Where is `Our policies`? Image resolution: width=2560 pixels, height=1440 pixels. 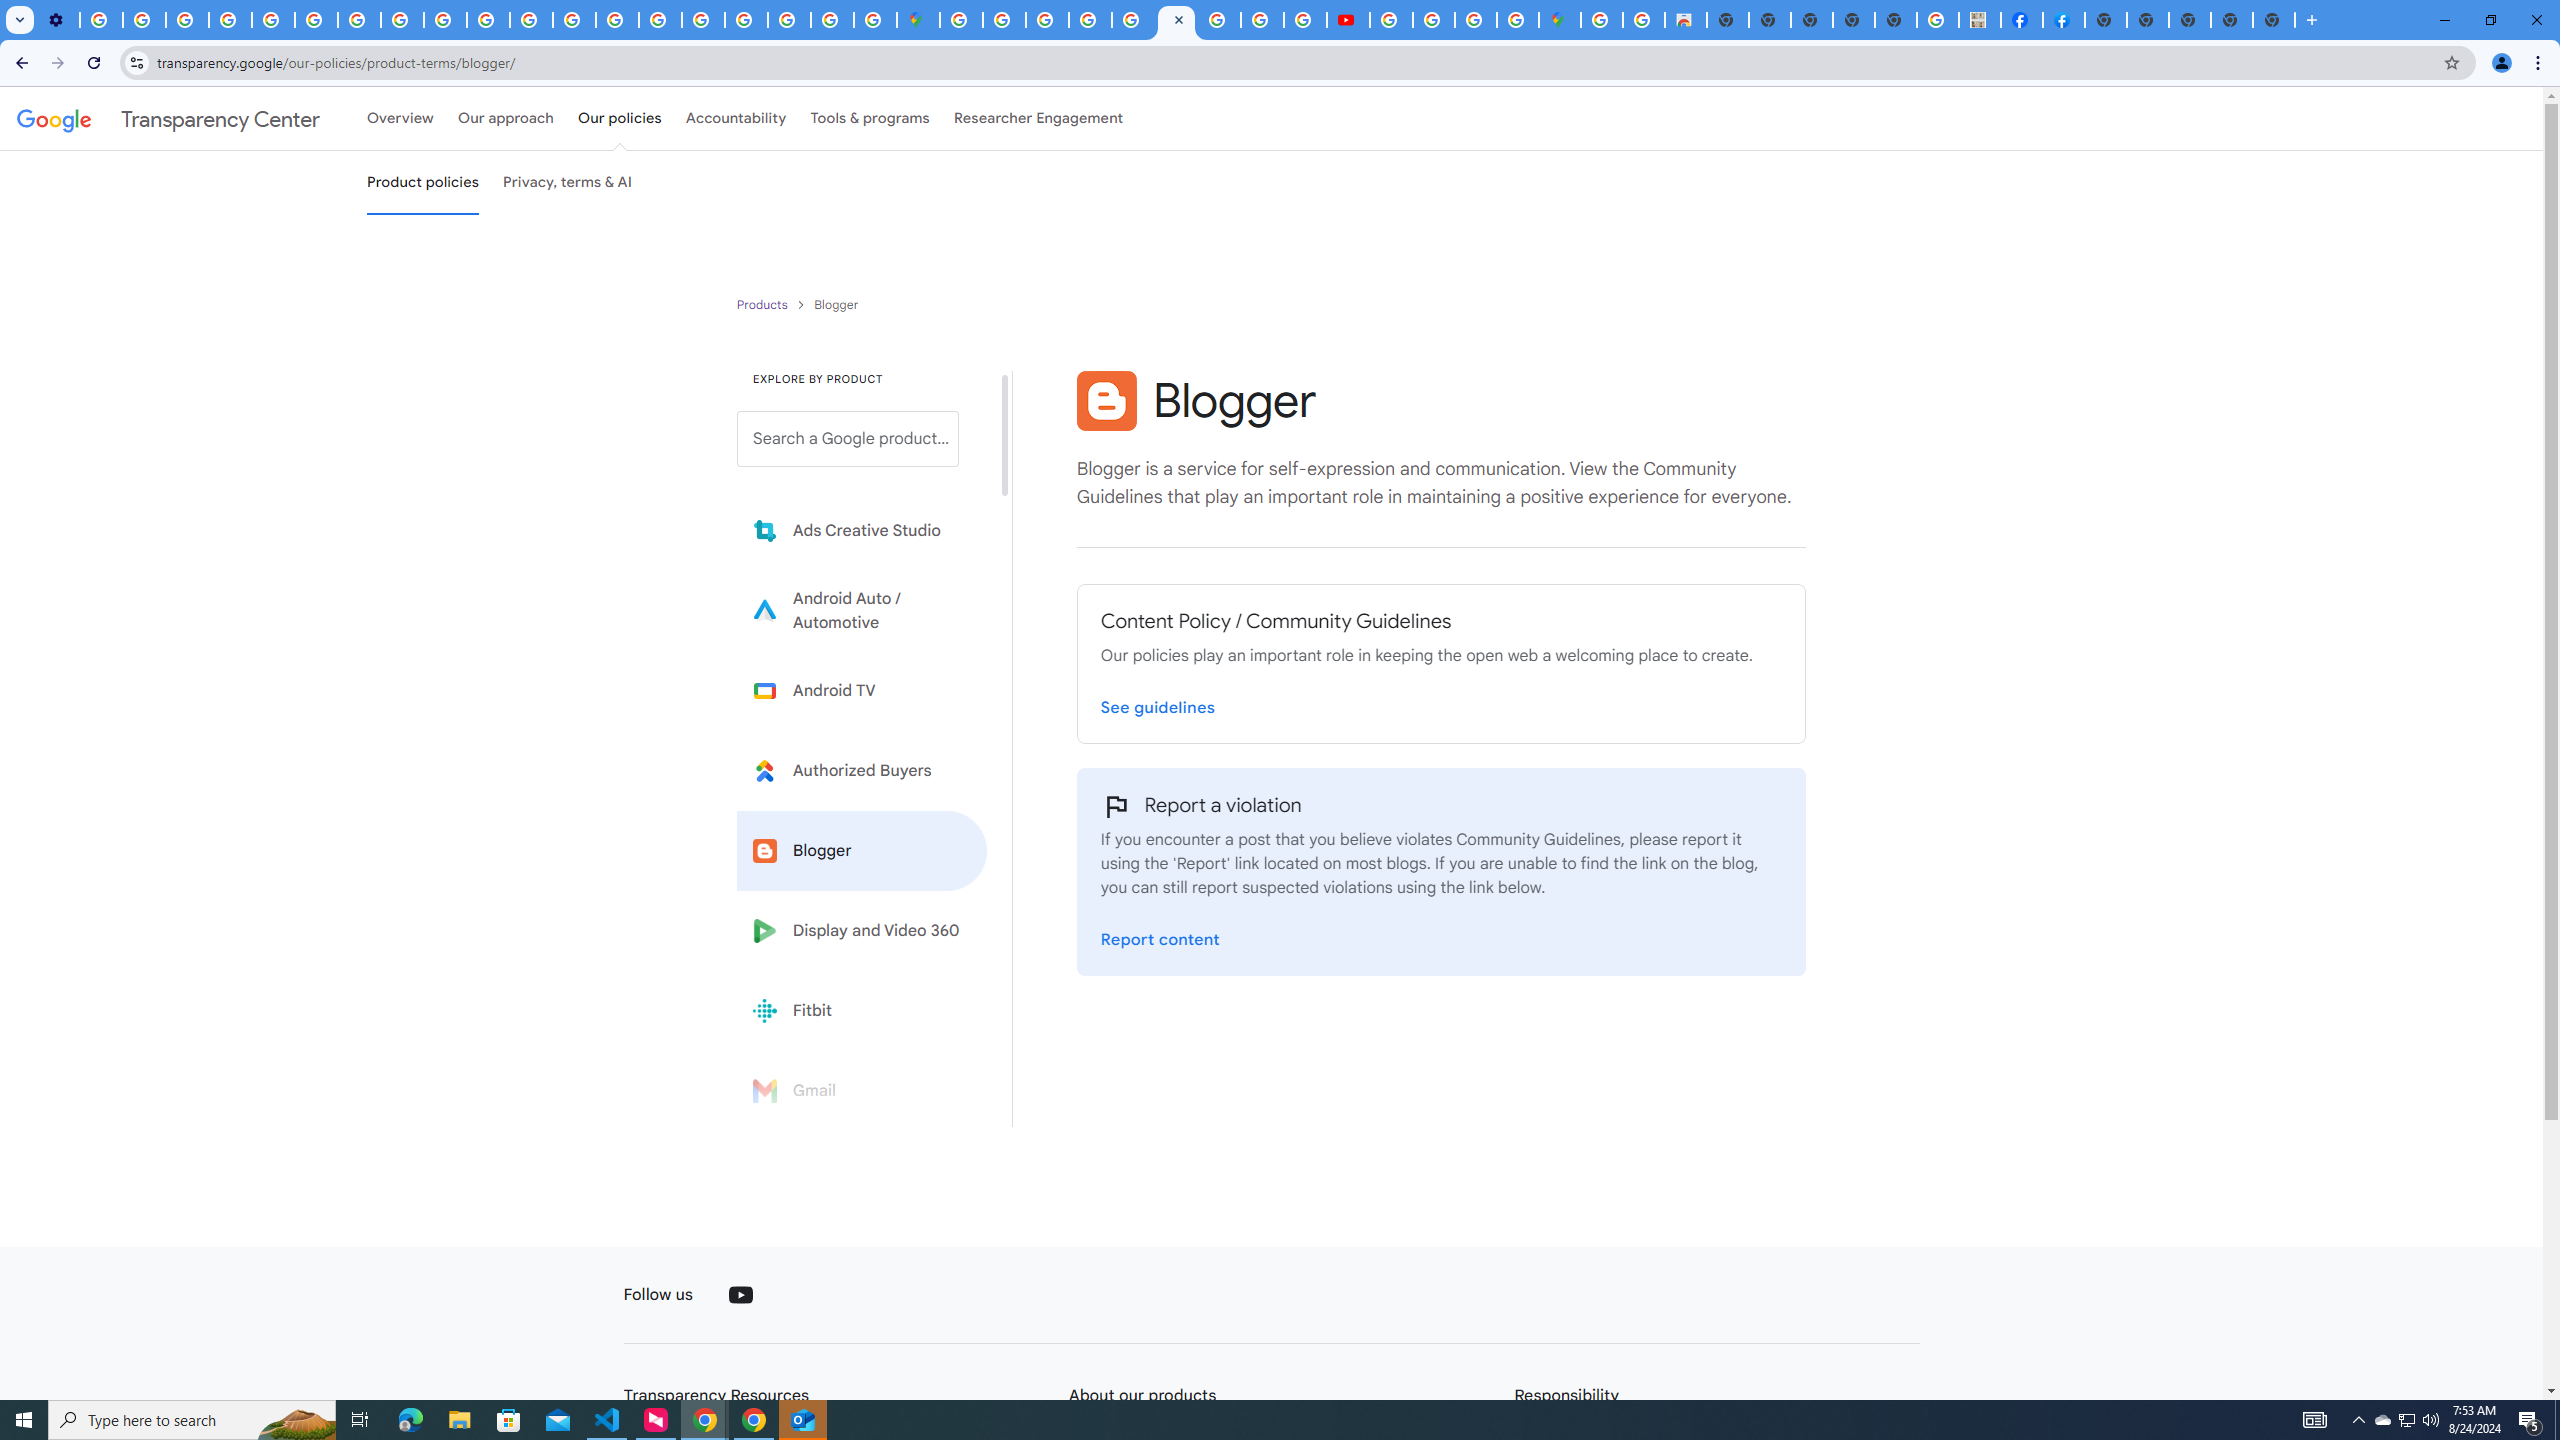
Our policies is located at coordinates (619, 118).